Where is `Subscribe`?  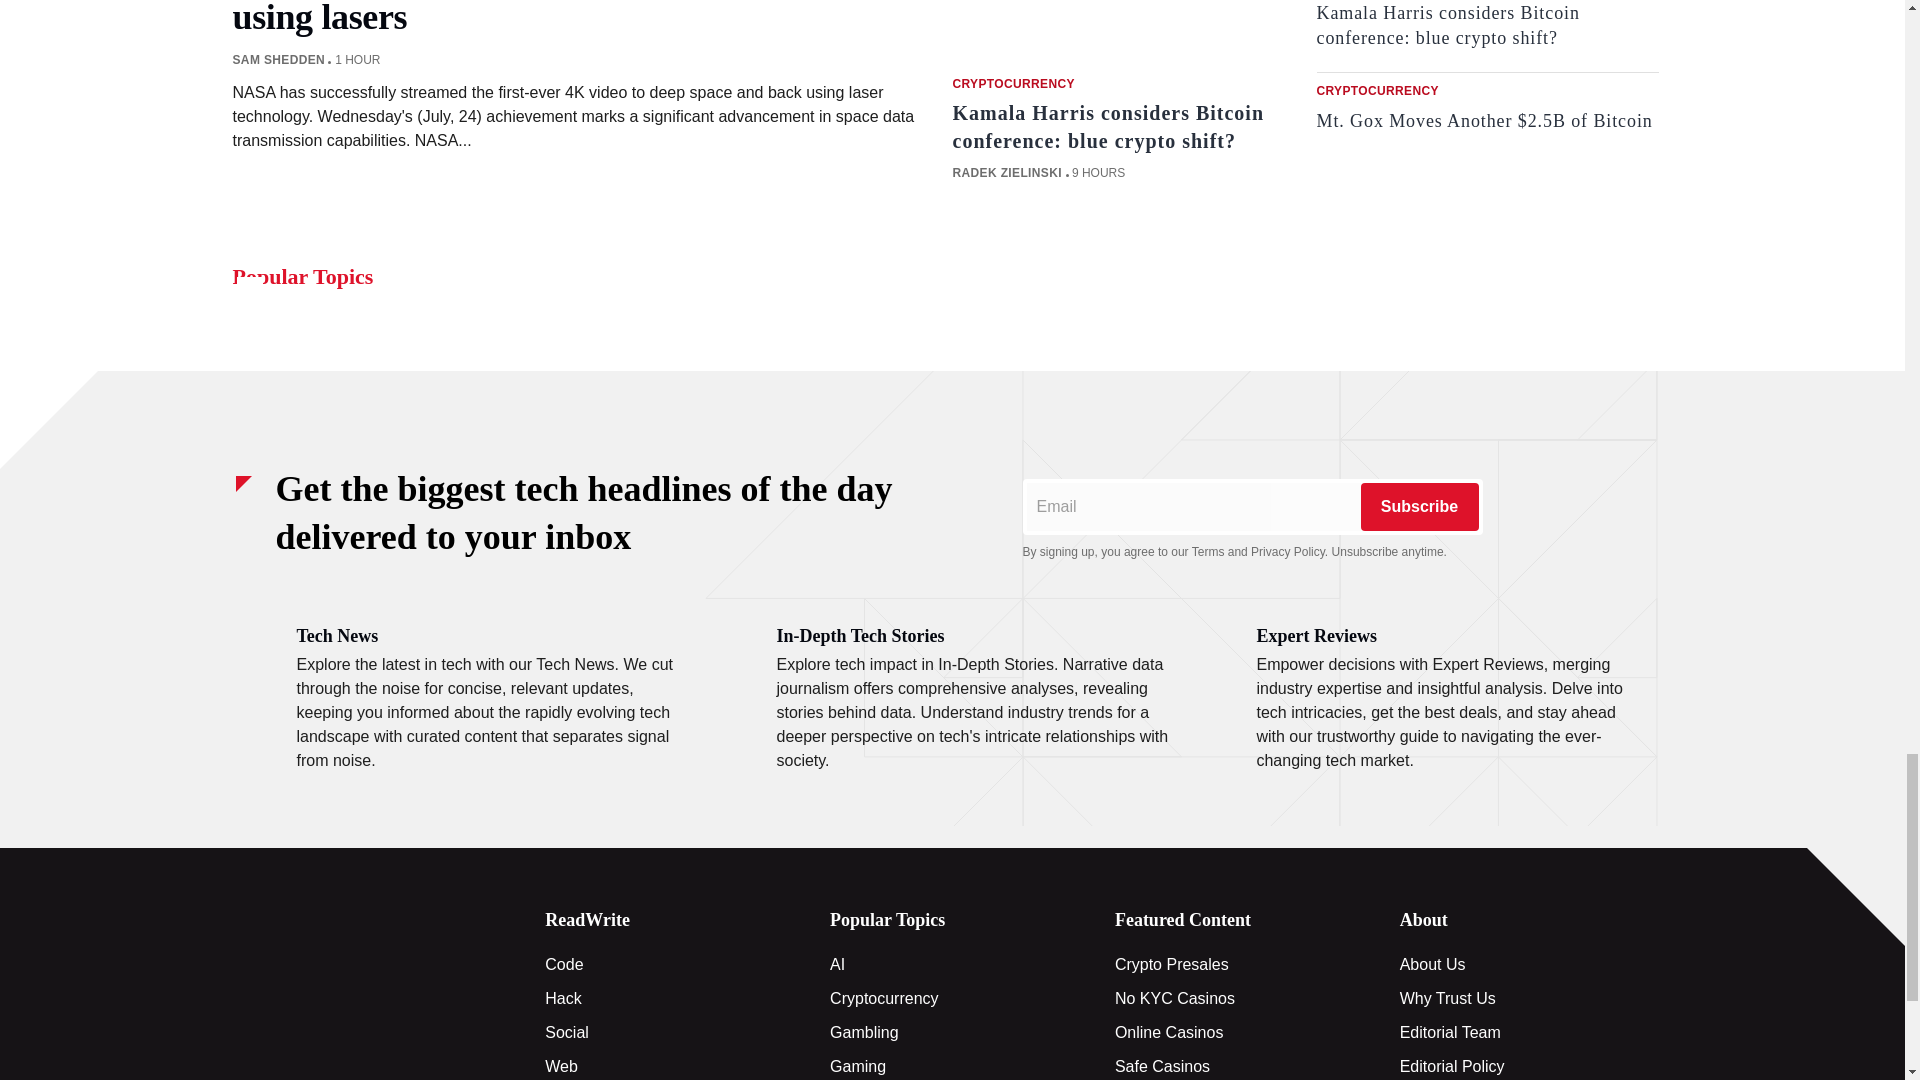
Subscribe is located at coordinates (1418, 506).